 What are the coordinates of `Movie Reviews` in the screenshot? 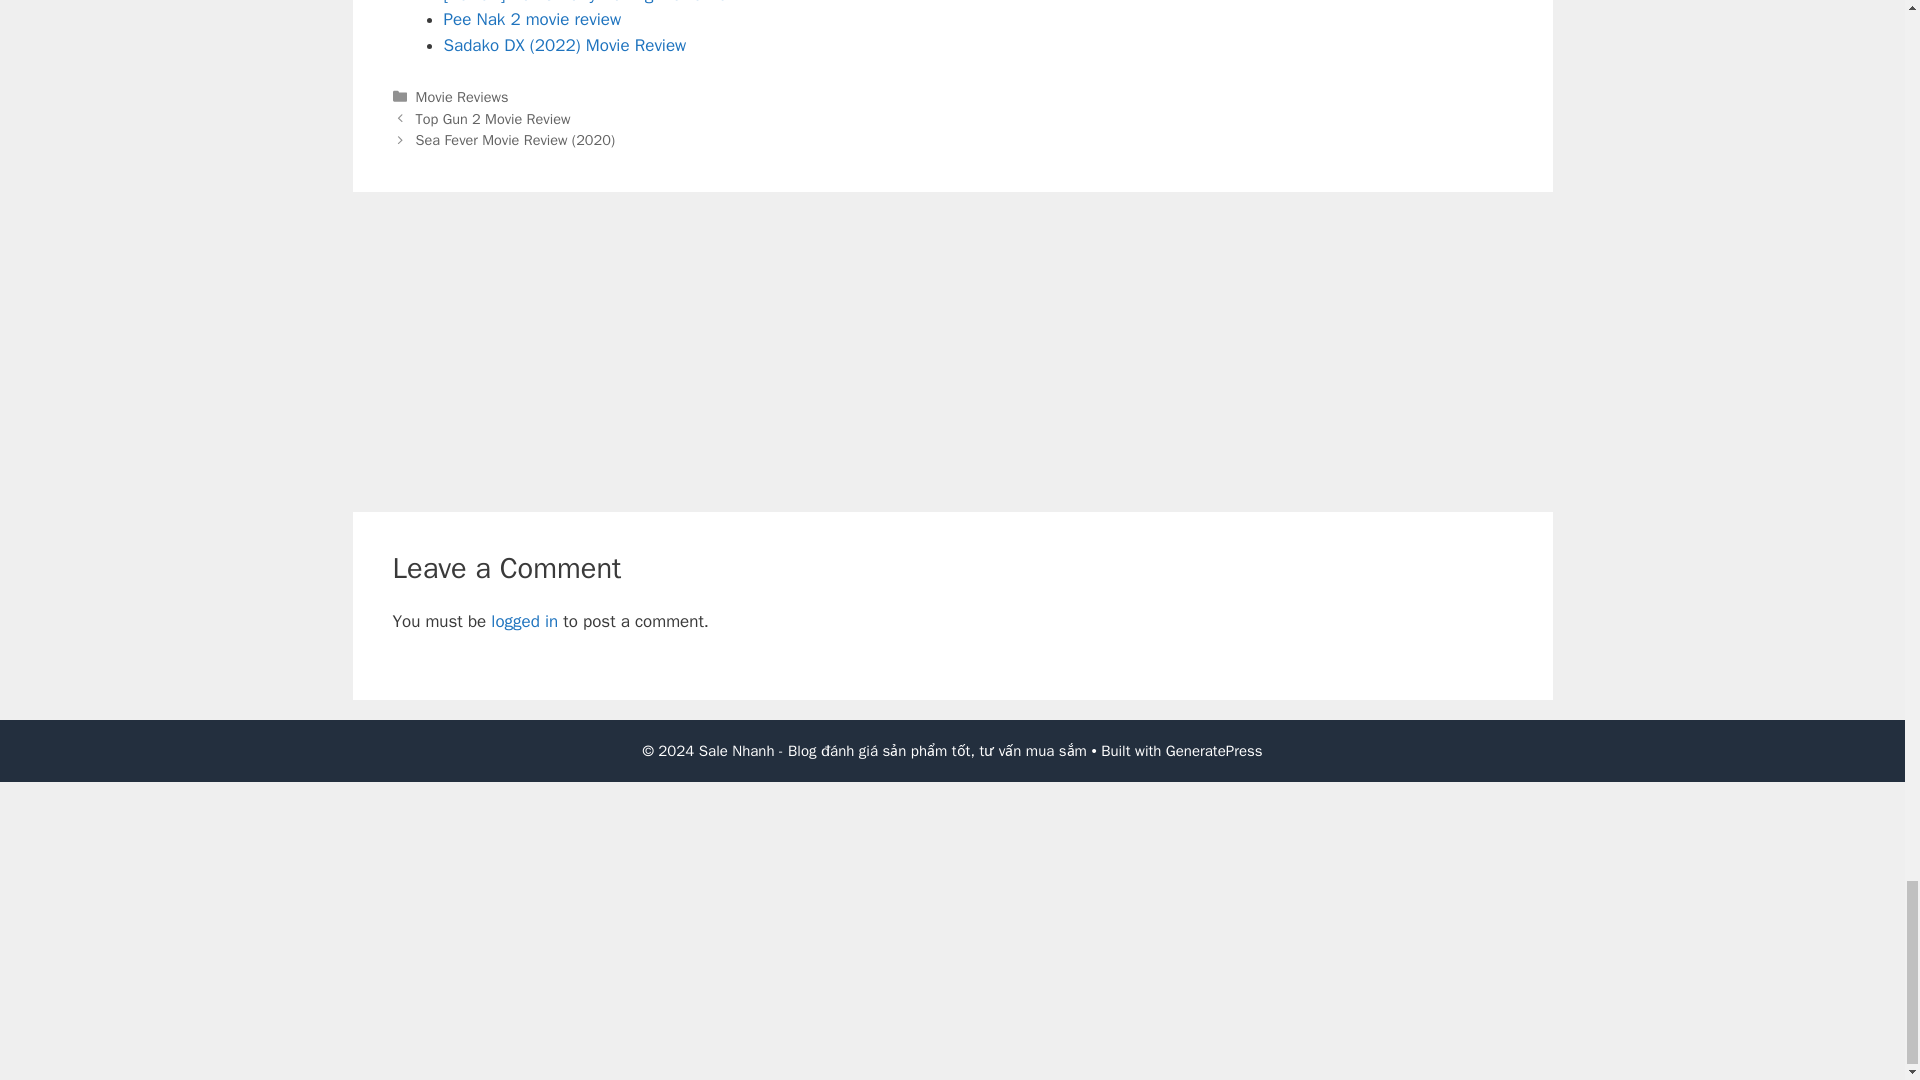 It's located at (462, 96).